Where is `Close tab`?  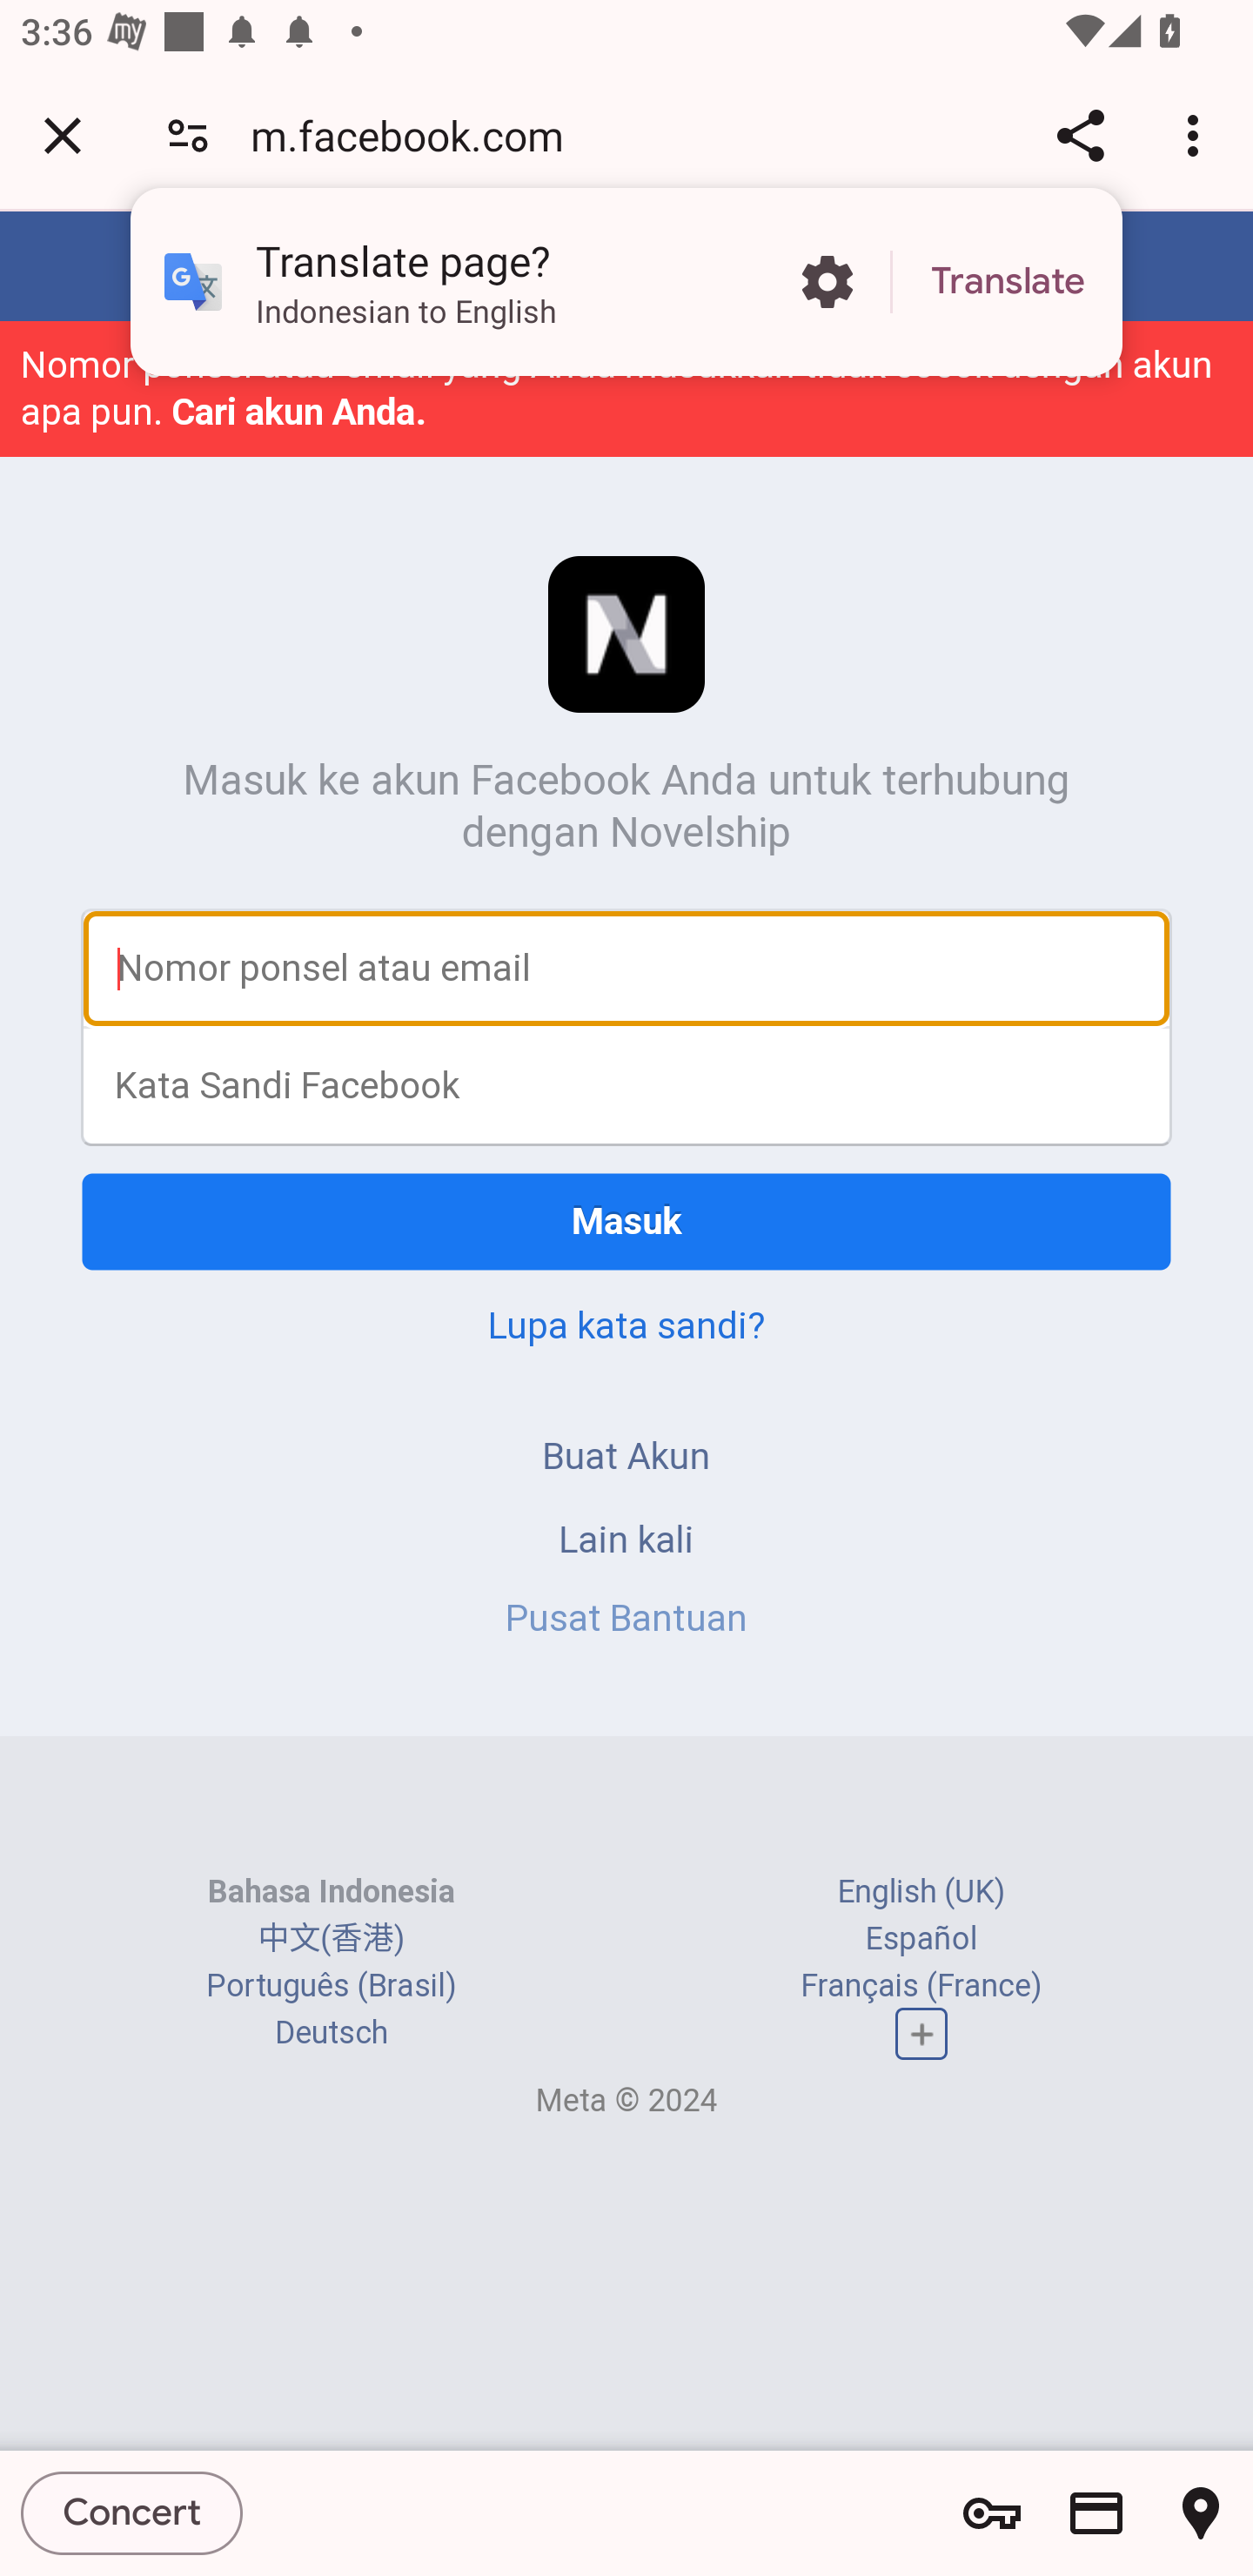
Close tab is located at coordinates (63, 135).